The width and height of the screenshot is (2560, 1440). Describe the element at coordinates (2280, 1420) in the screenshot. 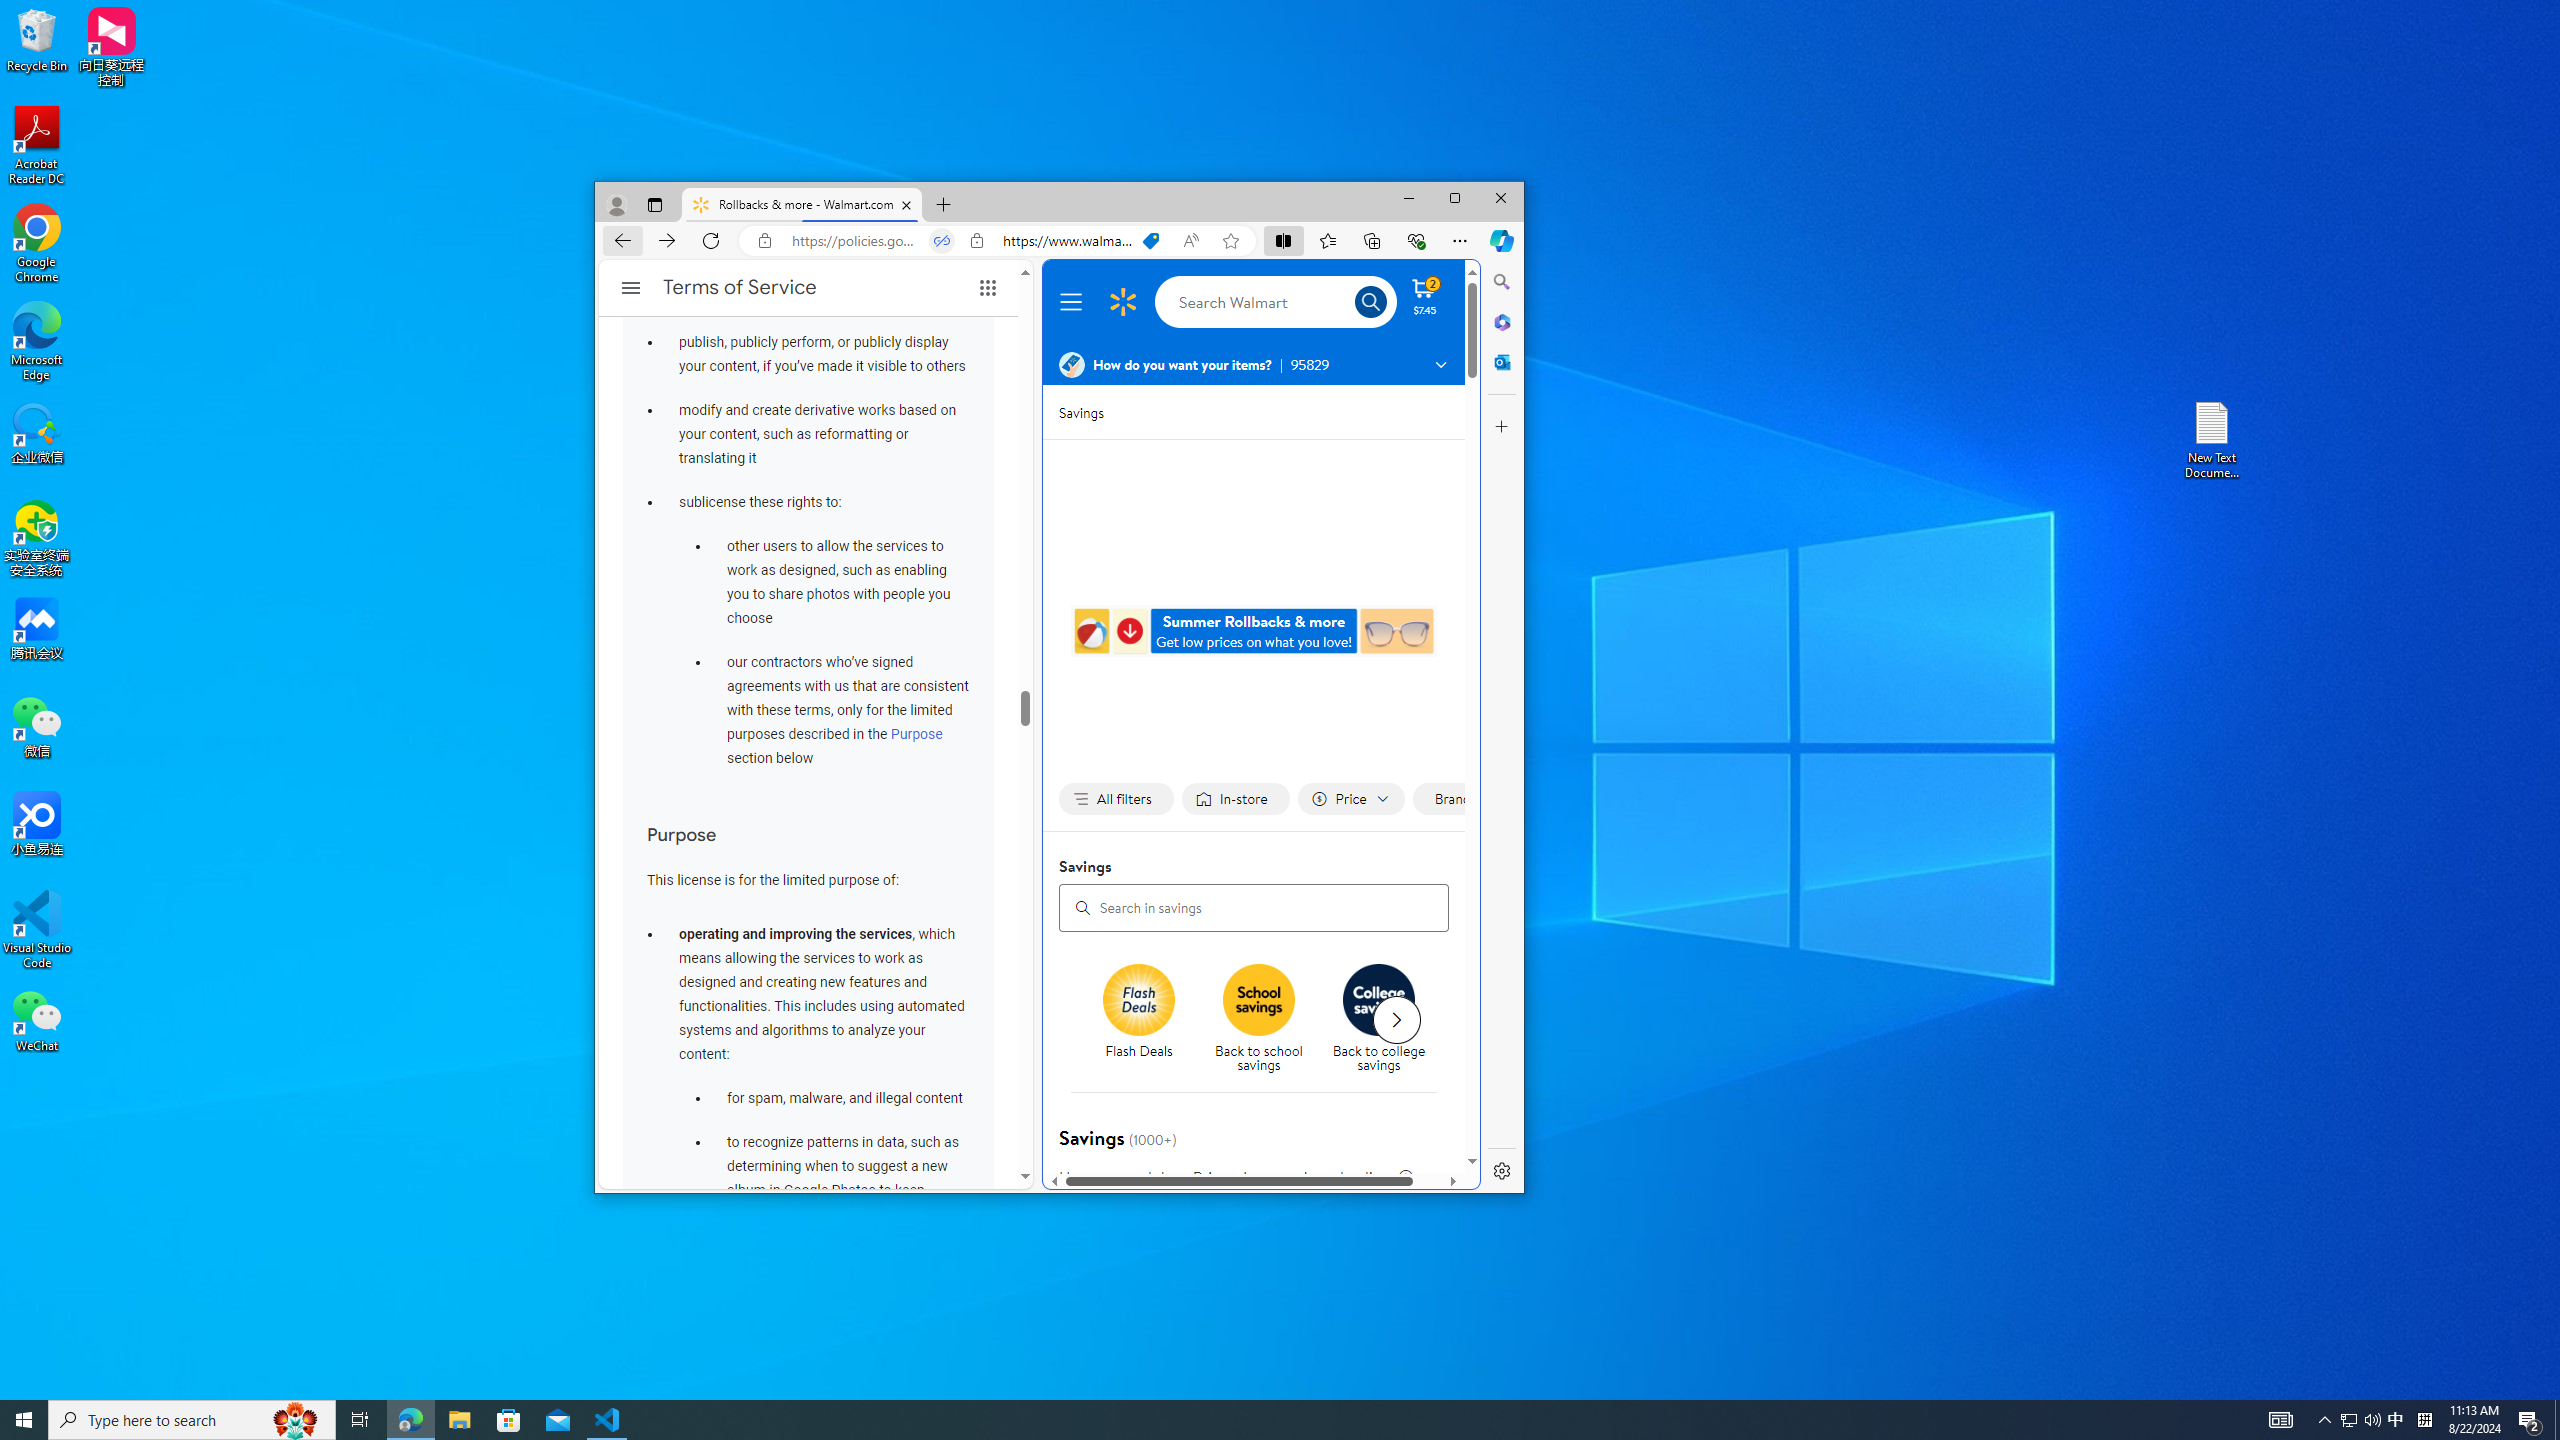

I see `WeChat` at that location.